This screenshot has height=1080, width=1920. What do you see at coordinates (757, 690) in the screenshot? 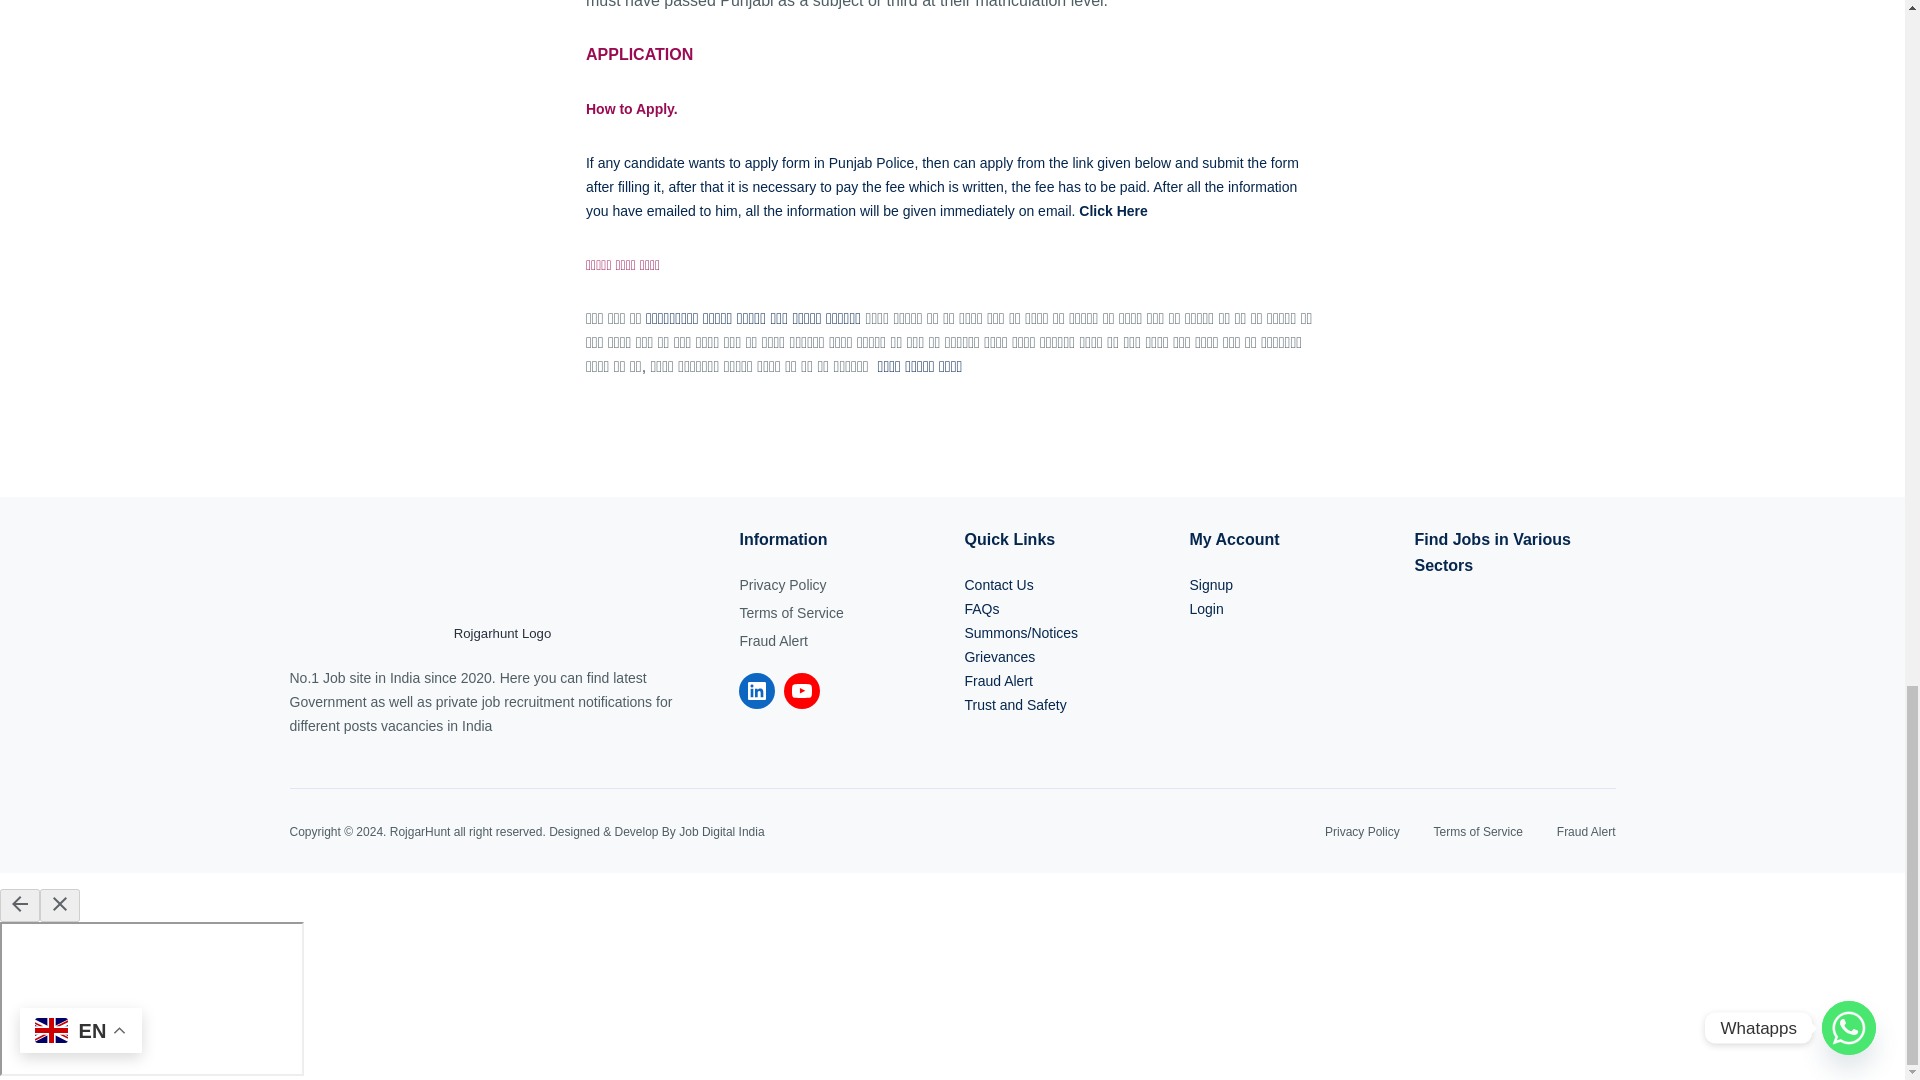
I see `LinkedIn` at bounding box center [757, 690].